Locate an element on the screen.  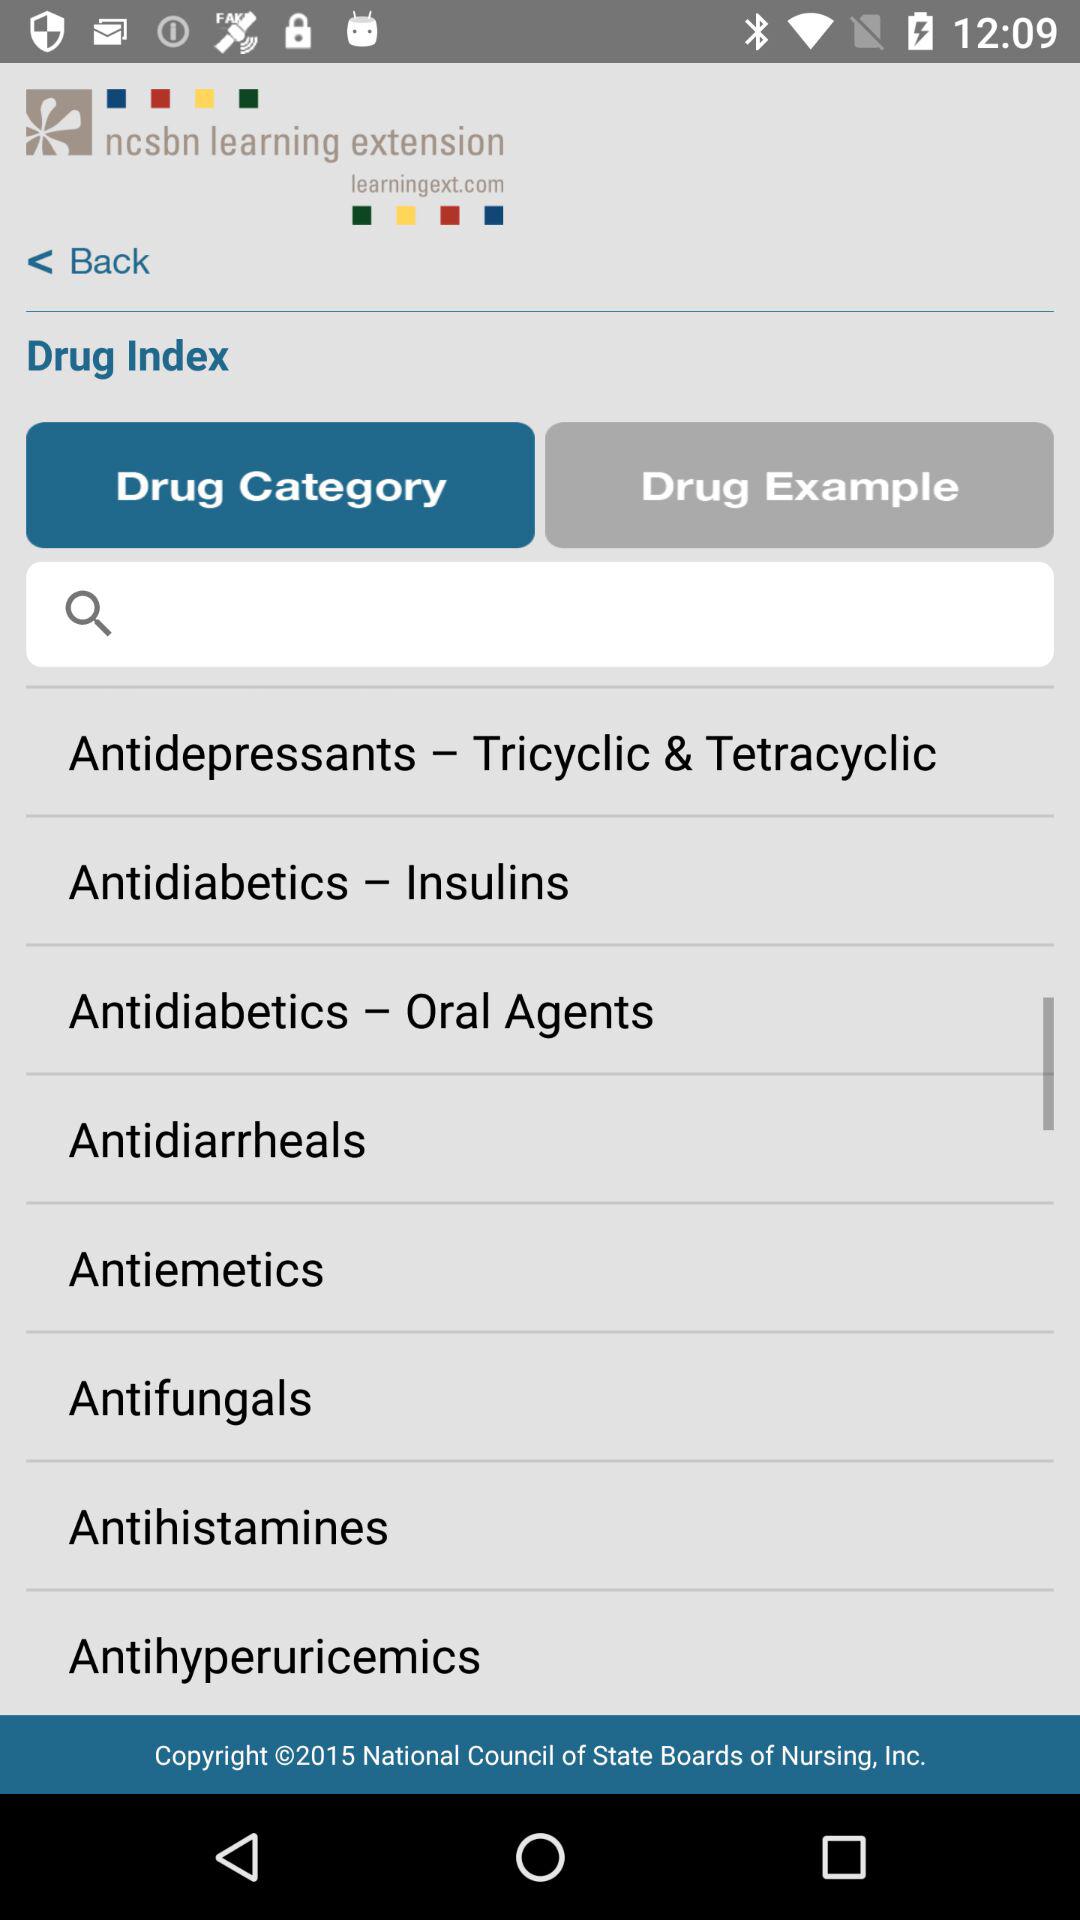
tap antifungals is located at coordinates (540, 1396).